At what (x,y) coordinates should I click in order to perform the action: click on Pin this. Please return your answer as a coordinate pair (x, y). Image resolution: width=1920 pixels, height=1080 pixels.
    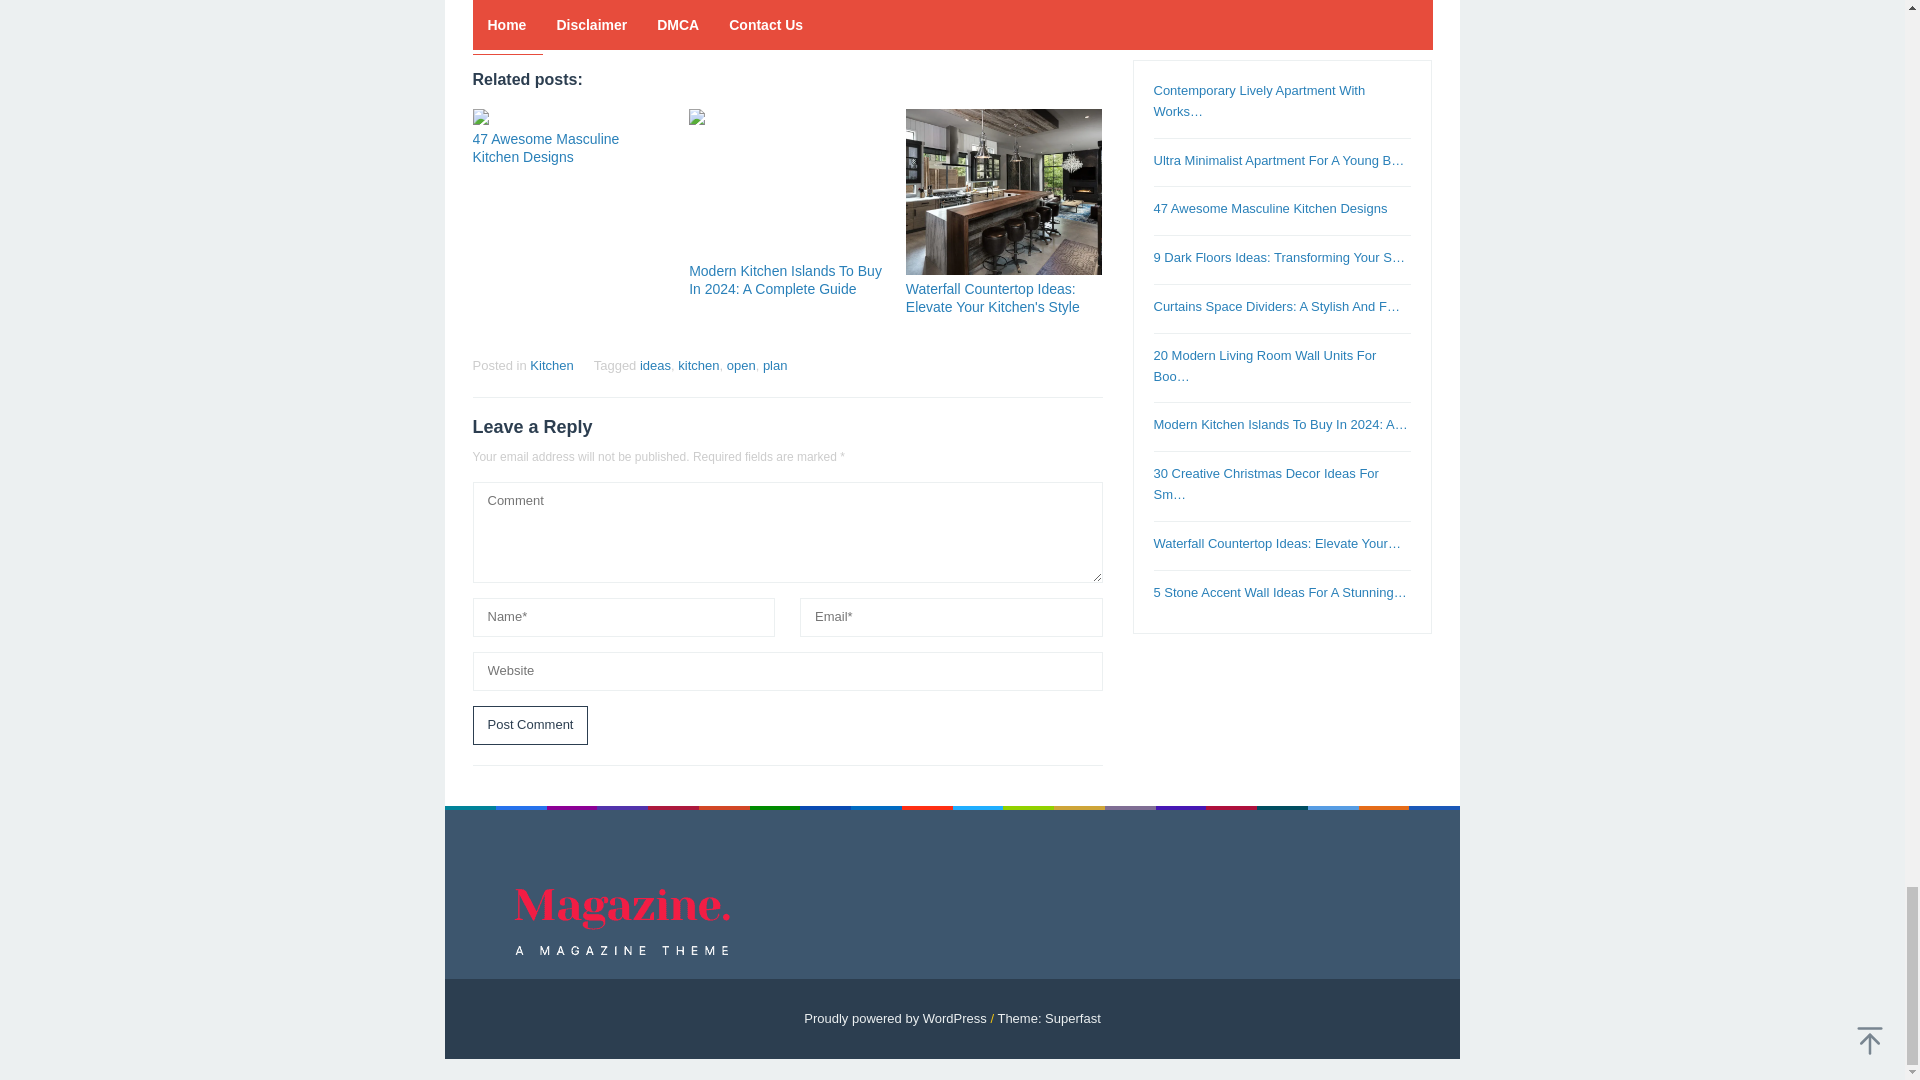
    Looking at the image, I should click on (556, 18).